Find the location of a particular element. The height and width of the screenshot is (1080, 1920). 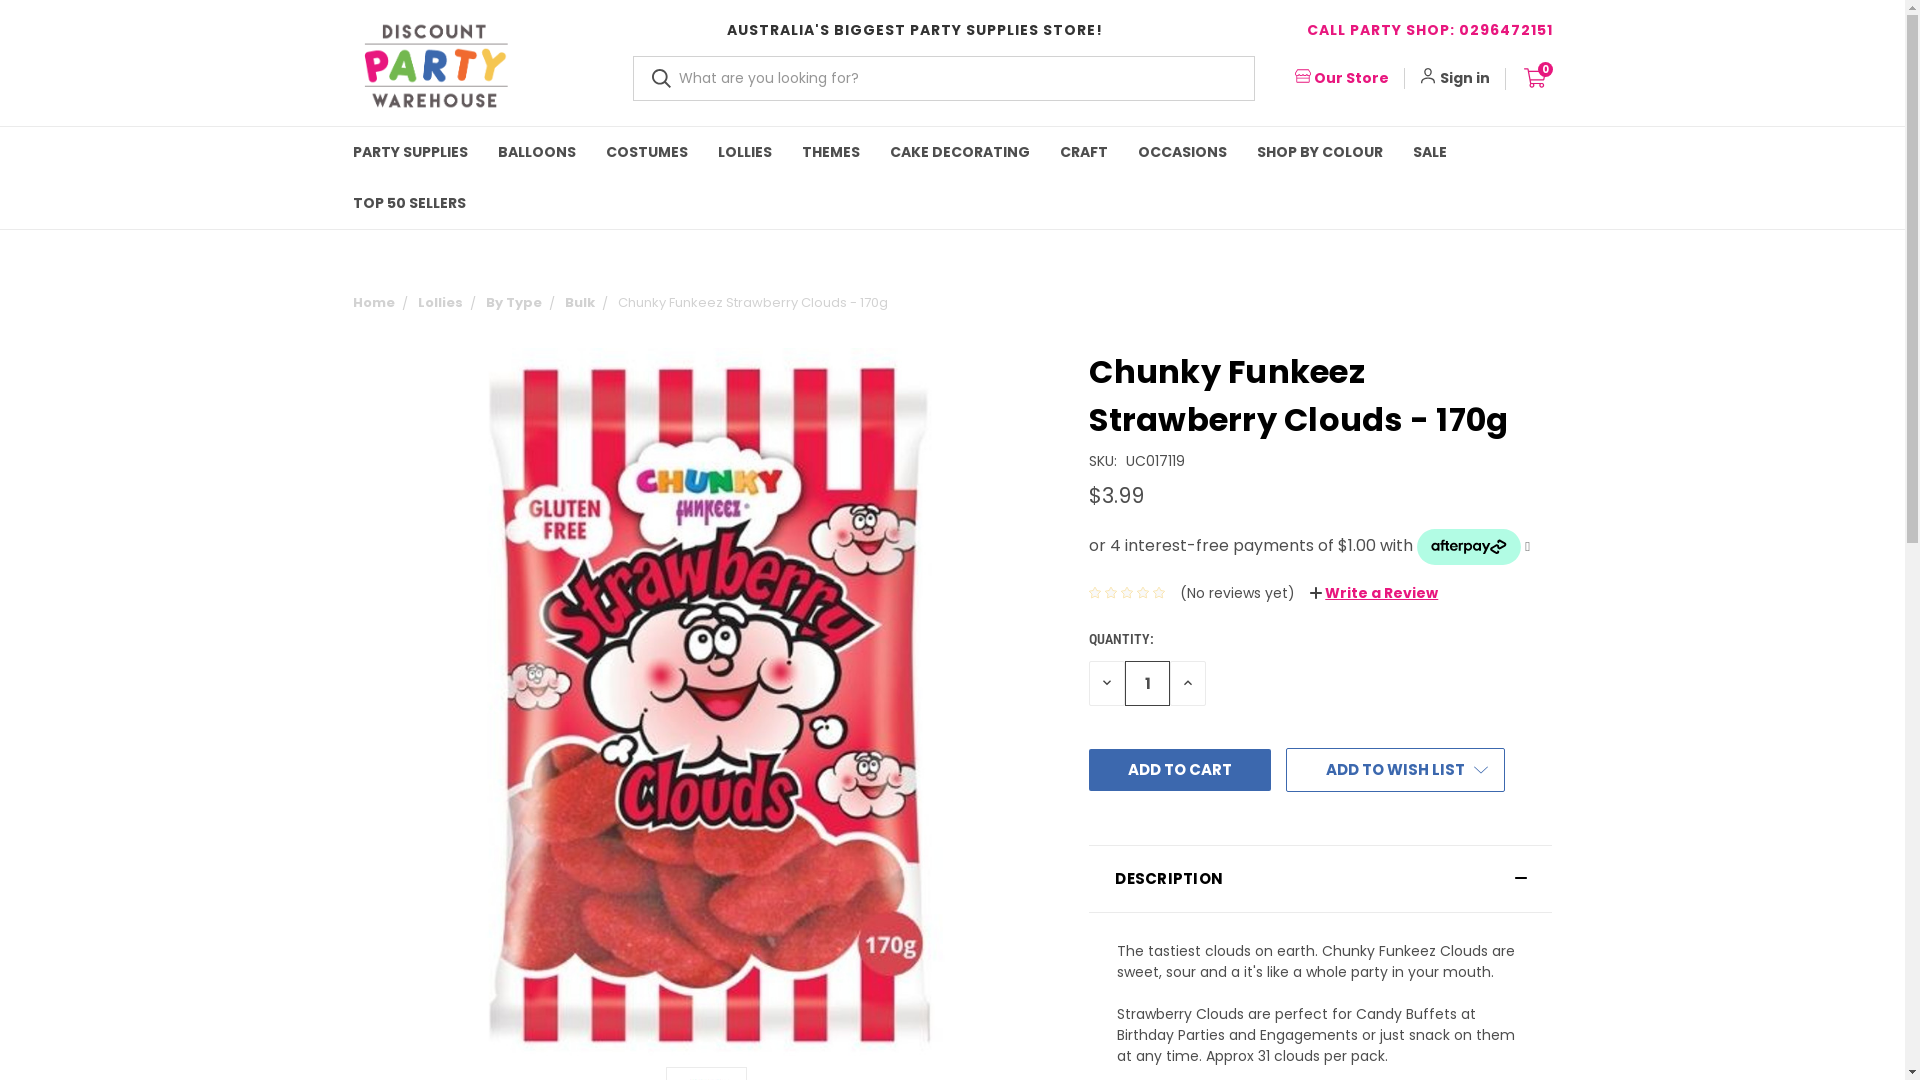

SHOP BY COLOUR is located at coordinates (1320, 152).